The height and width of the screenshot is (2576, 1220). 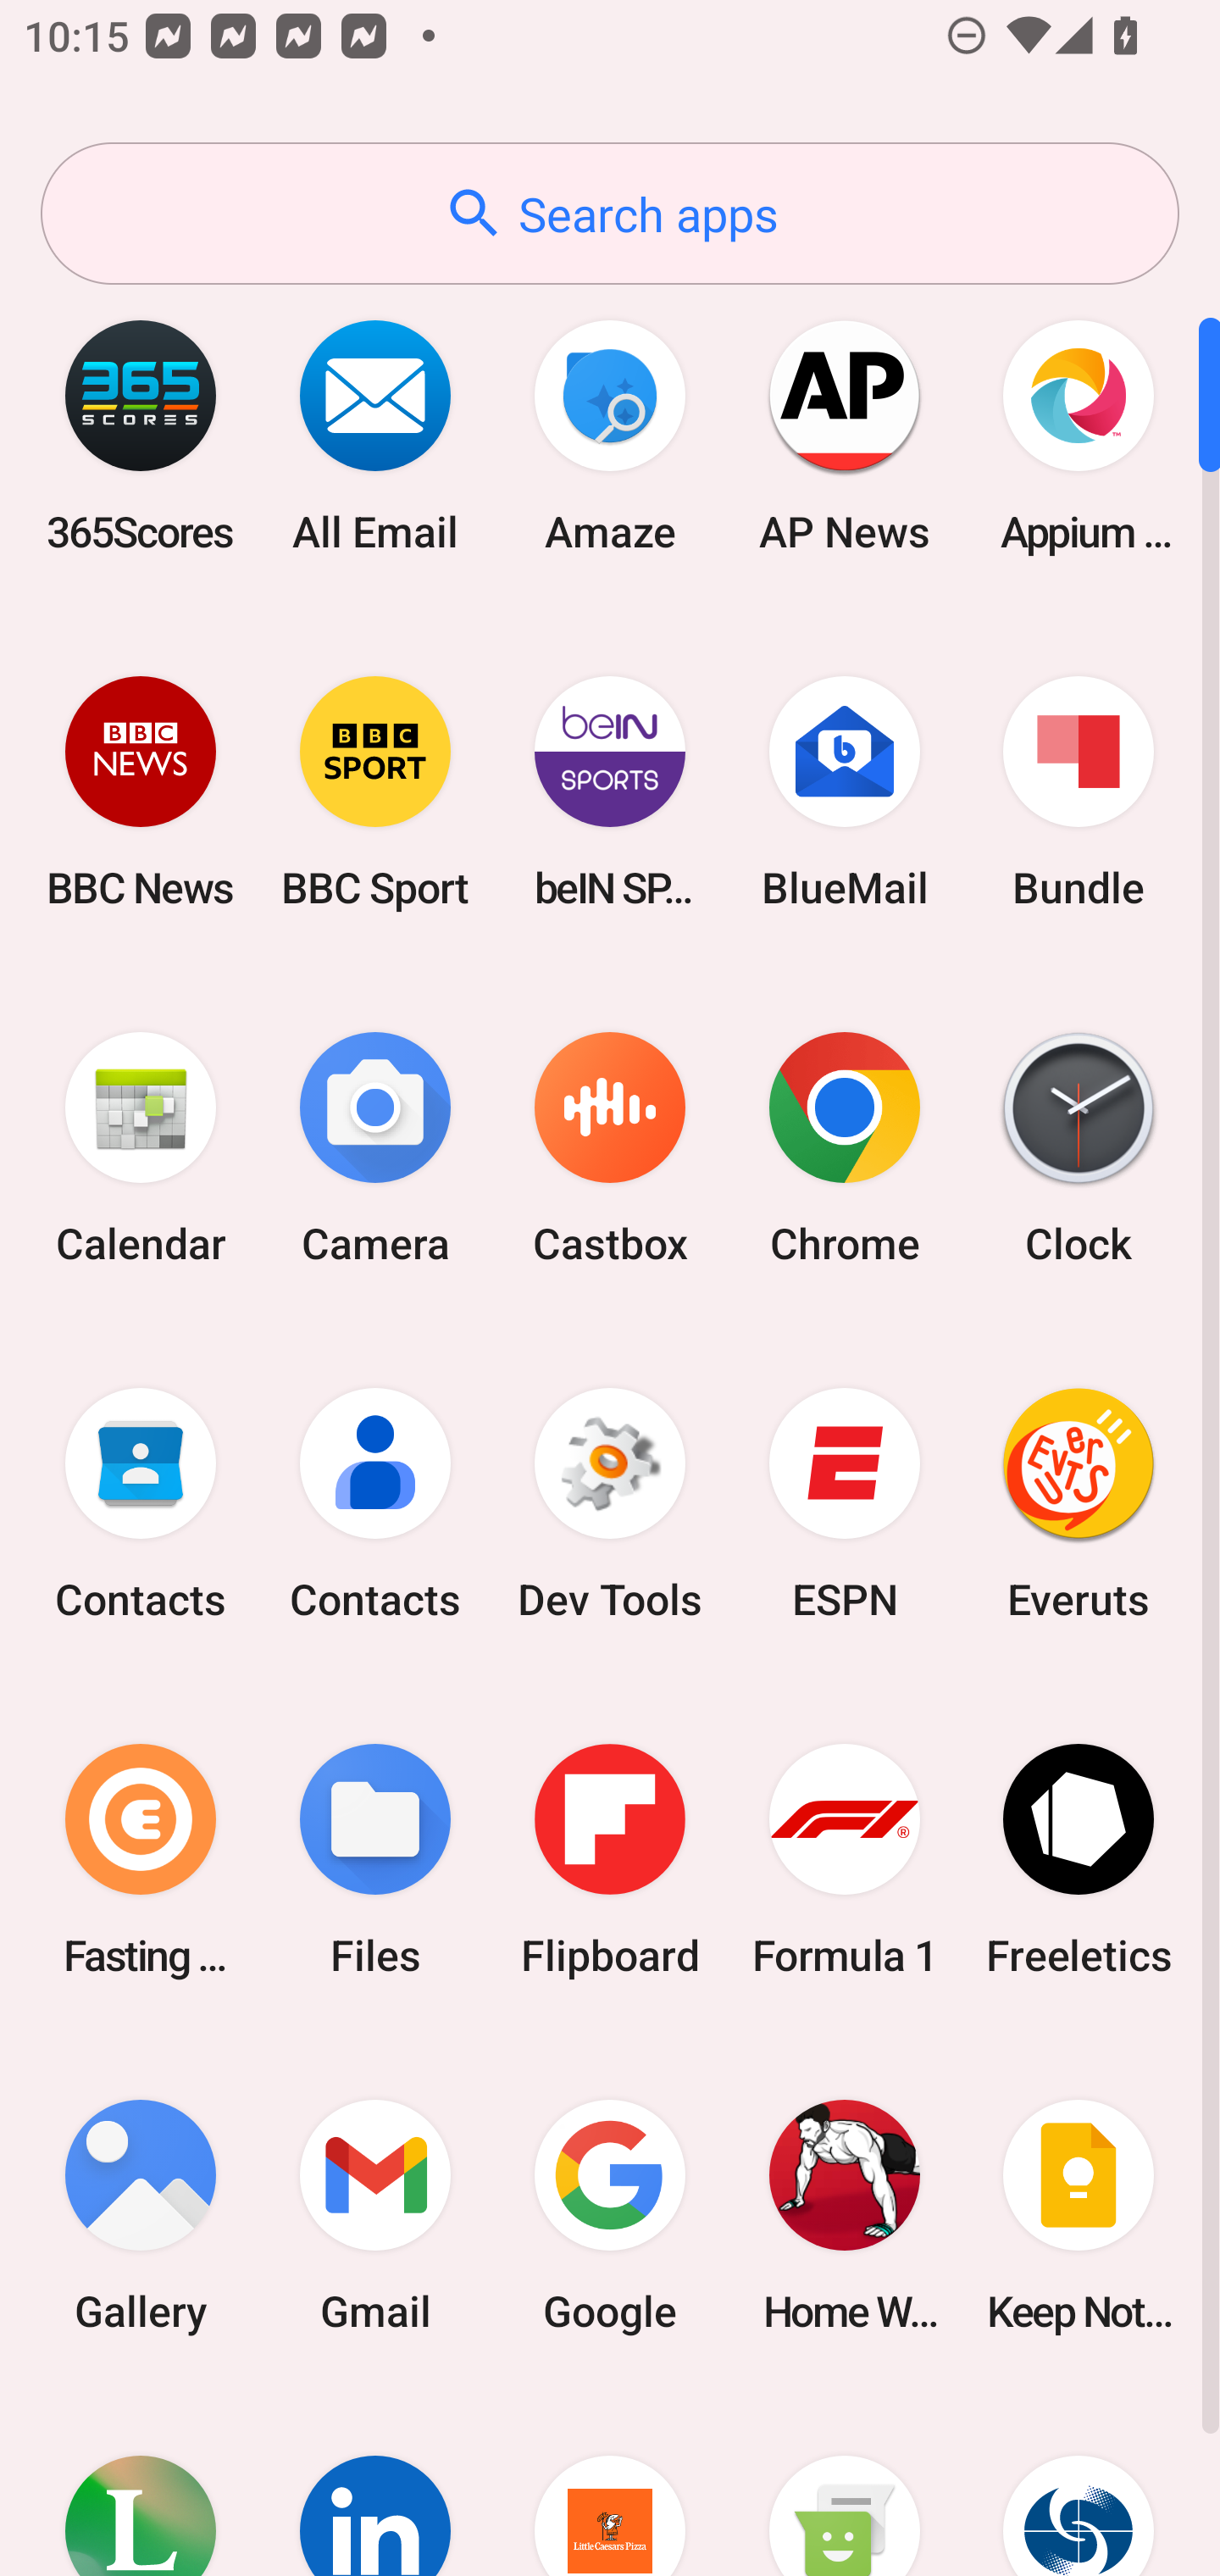 I want to click on Freeletics, so click(x=1079, y=1859).